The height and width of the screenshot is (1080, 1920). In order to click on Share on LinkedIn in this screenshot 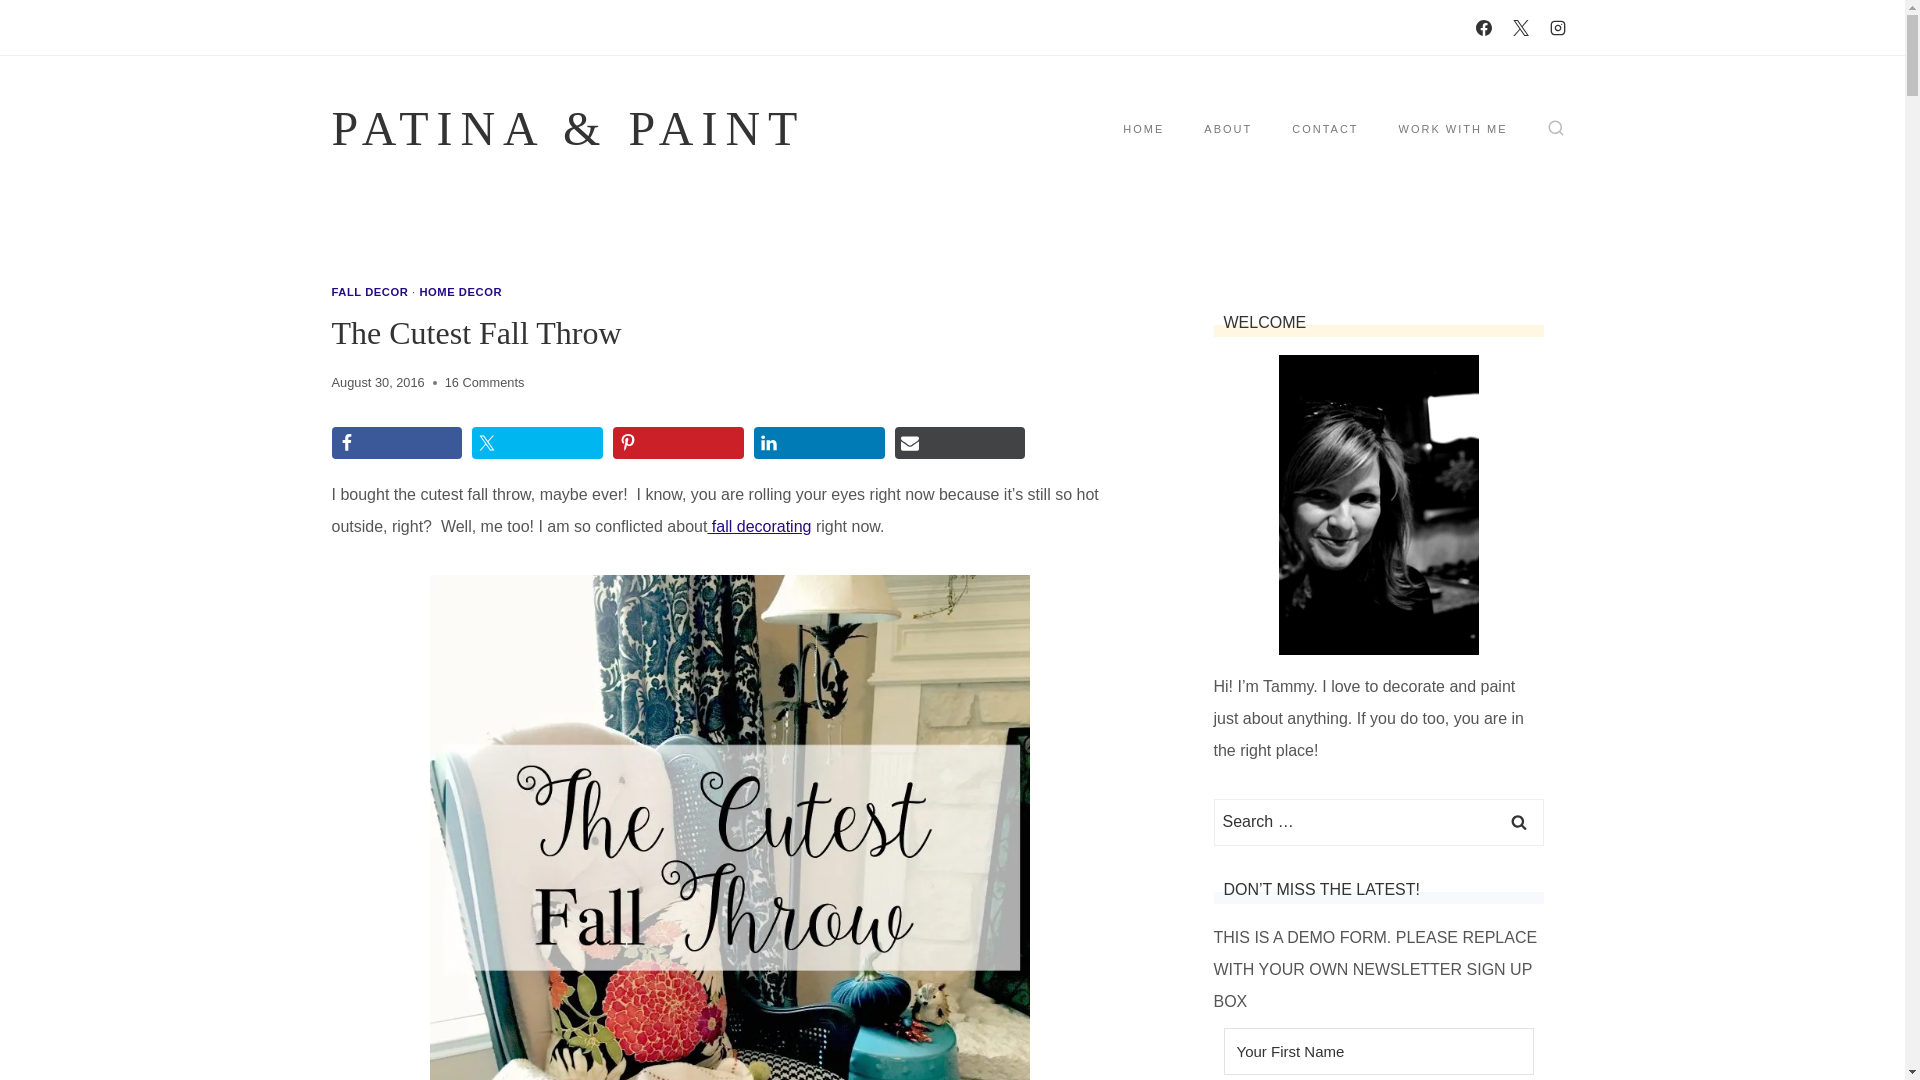, I will do `click(820, 442)`.